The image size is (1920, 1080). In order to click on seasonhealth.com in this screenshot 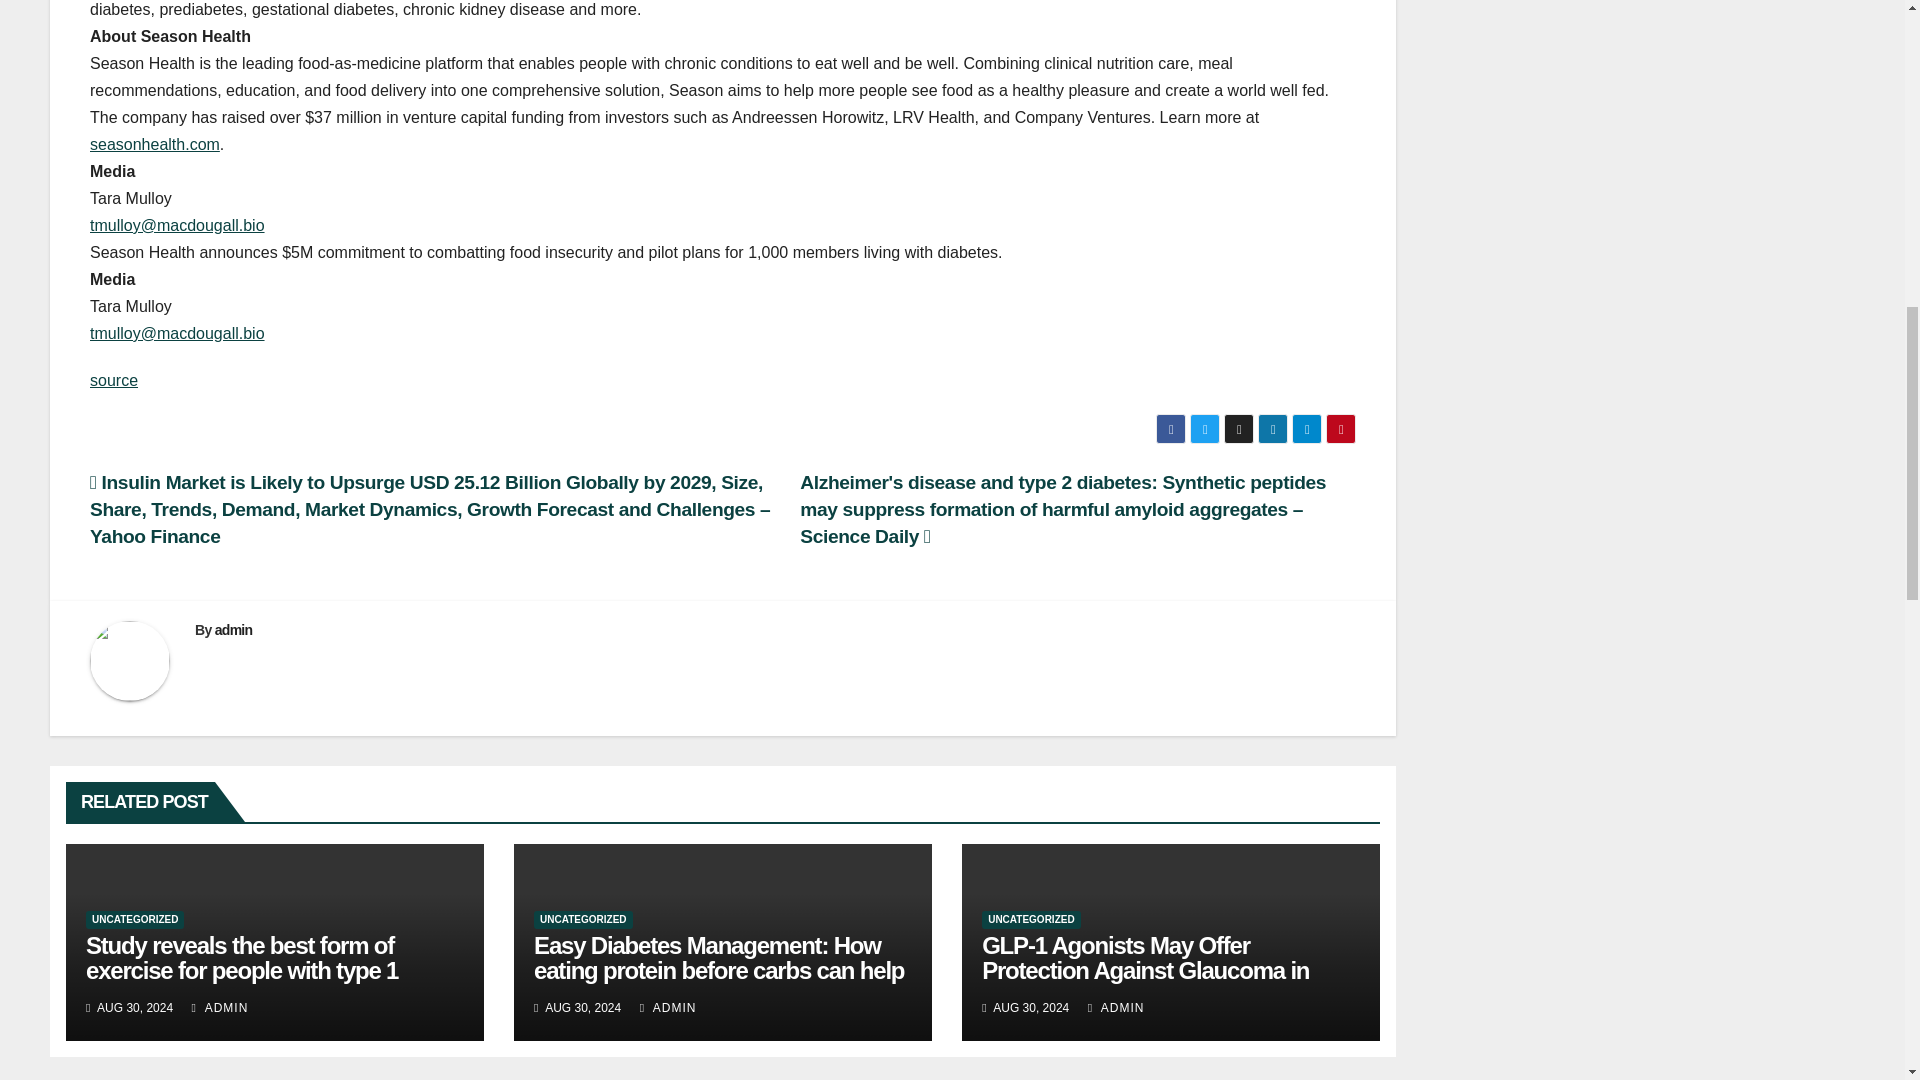, I will do `click(155, 144)`.